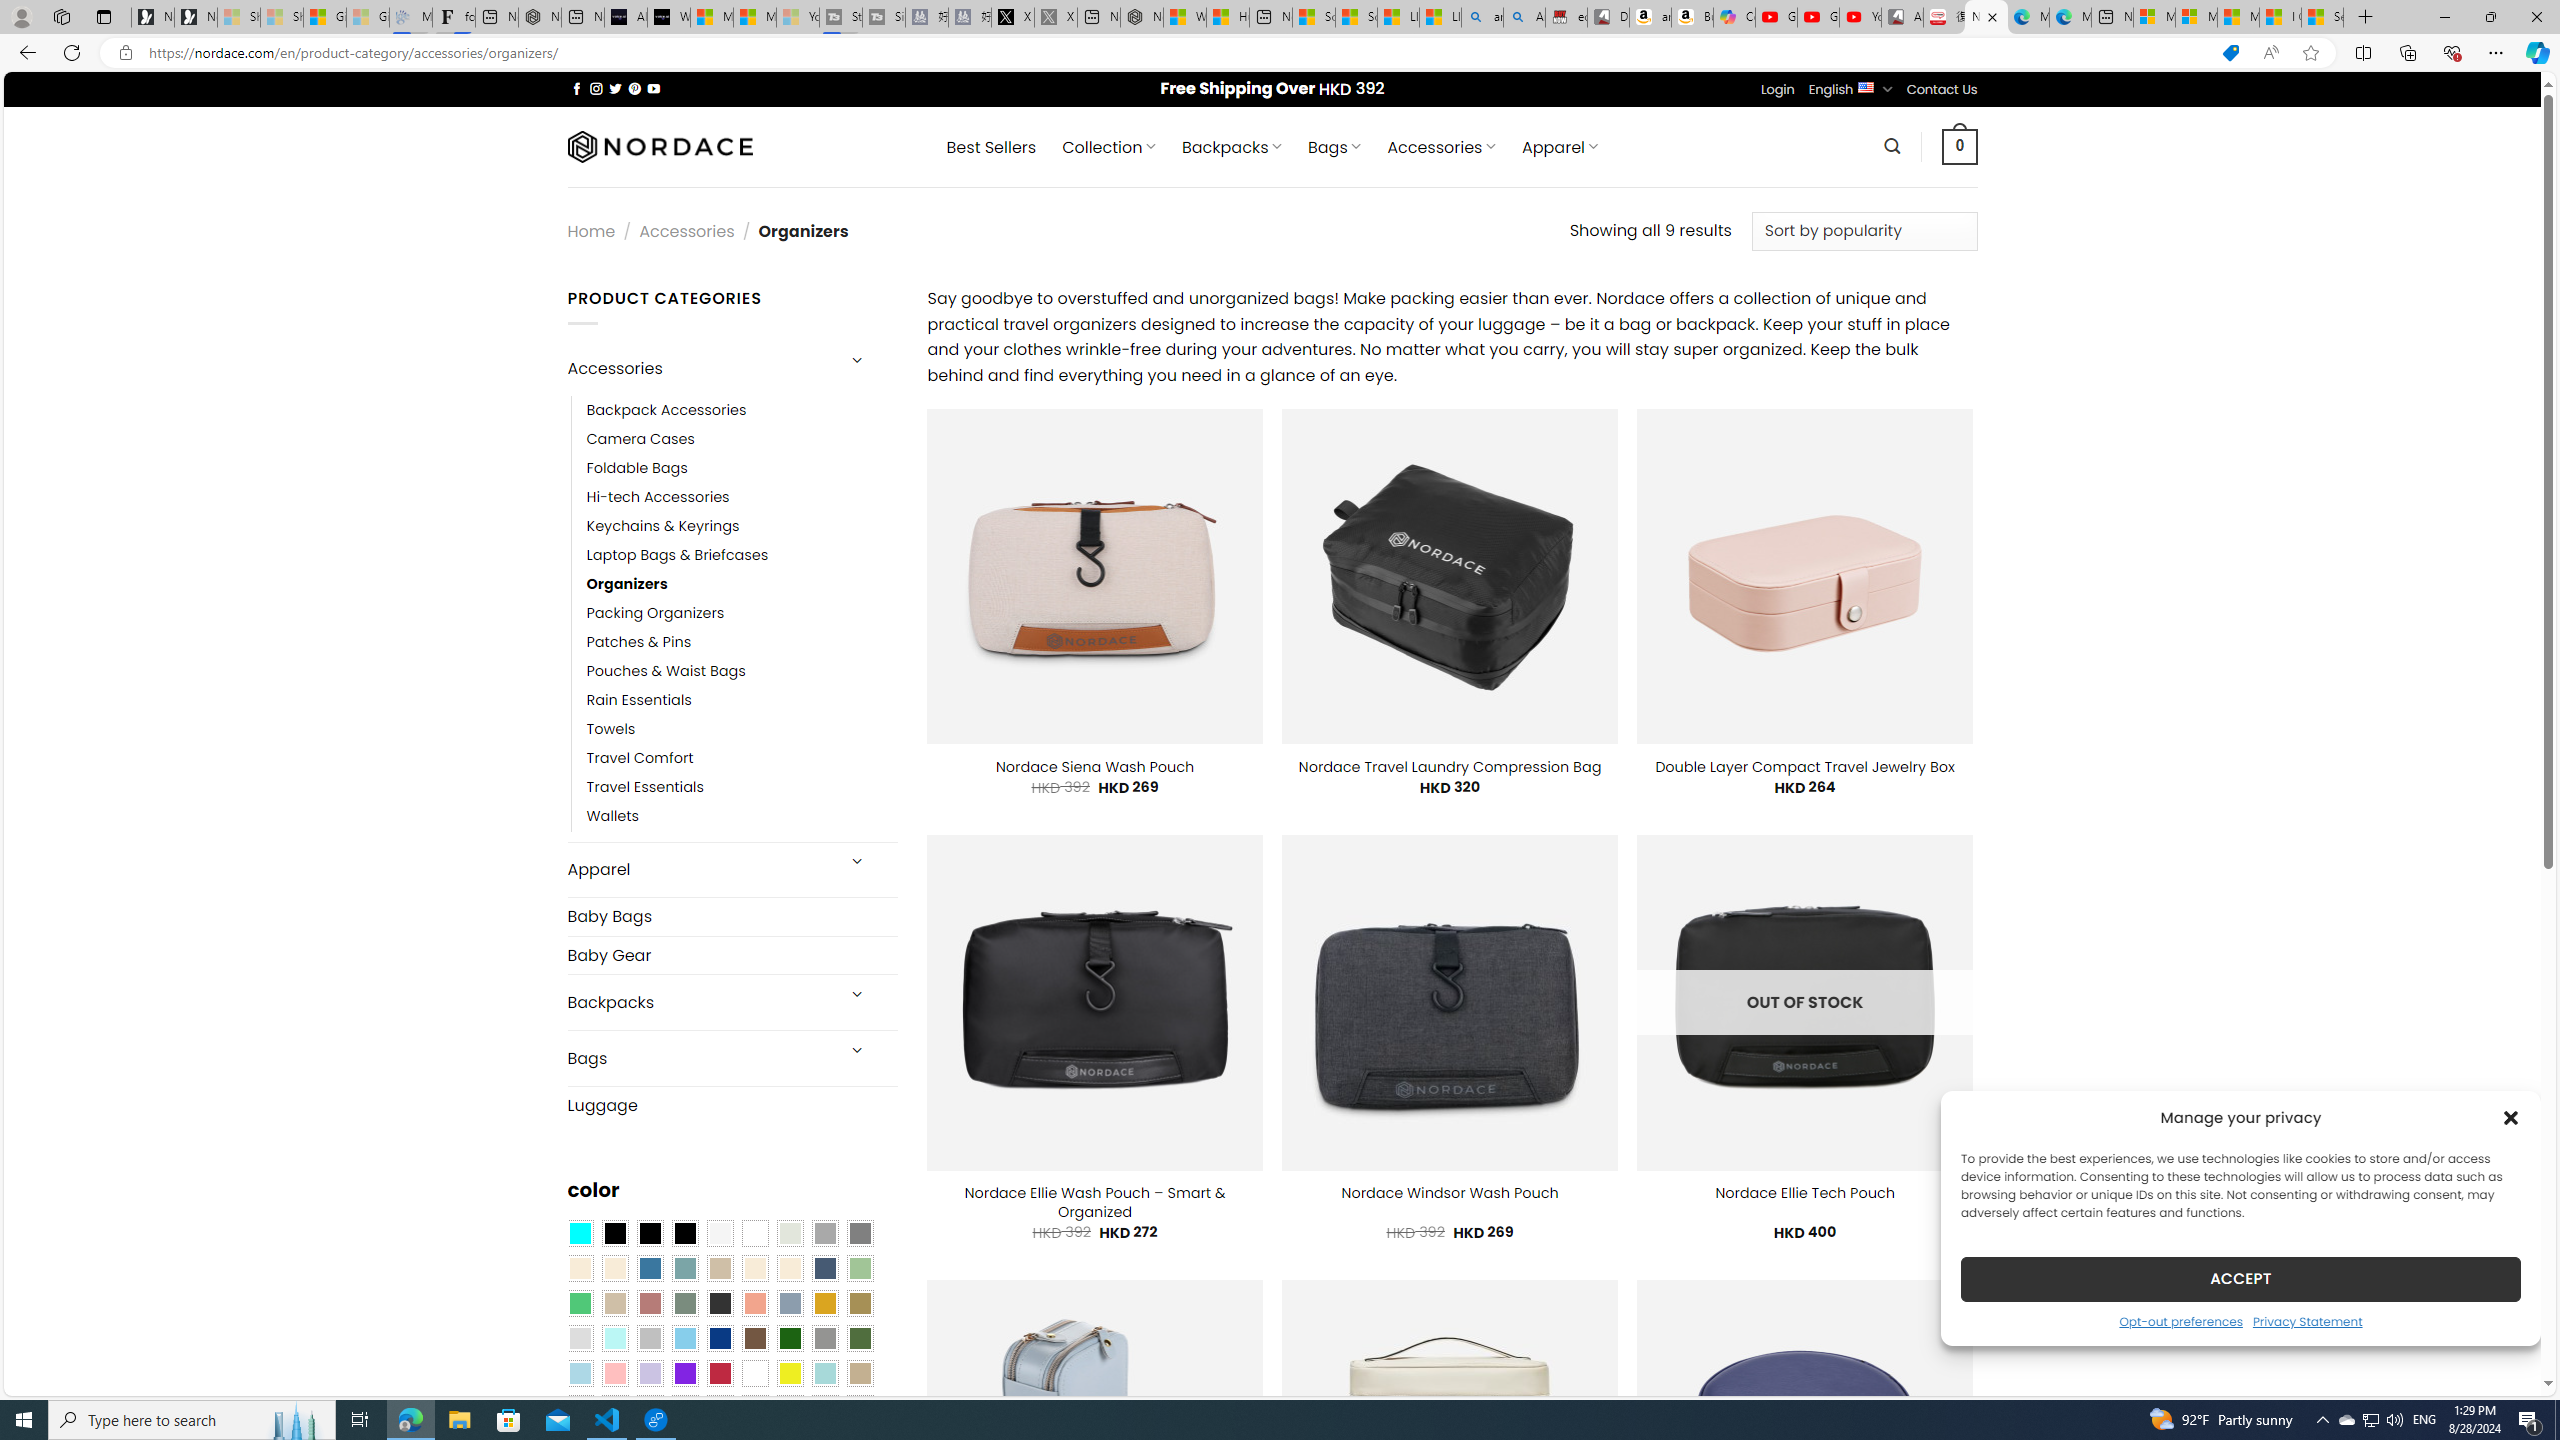  I want to click on Light Blue, so click(579, 1373).